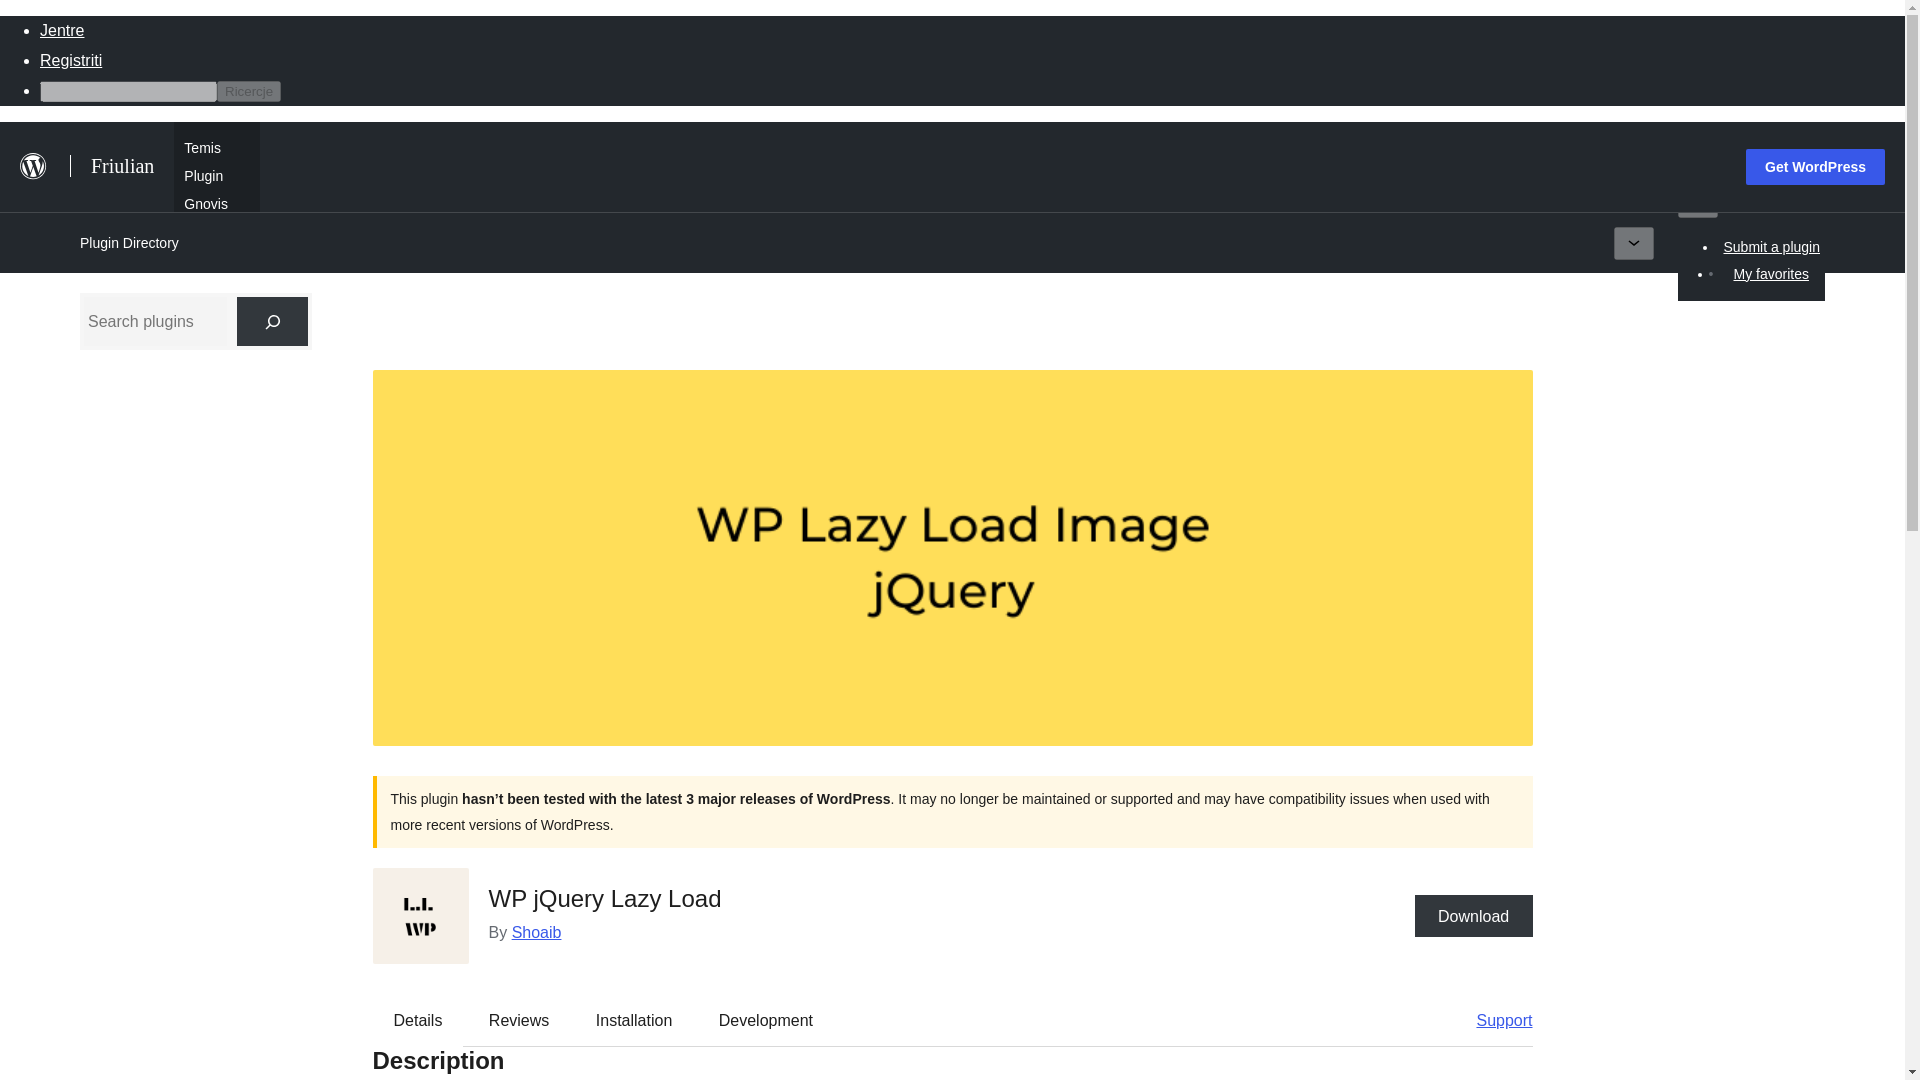 The image size is (1920, 1080). What do you see at coordinates (518, 1020) in the screenshot?
I see `Reviews` at bounding box center [518, 1020].